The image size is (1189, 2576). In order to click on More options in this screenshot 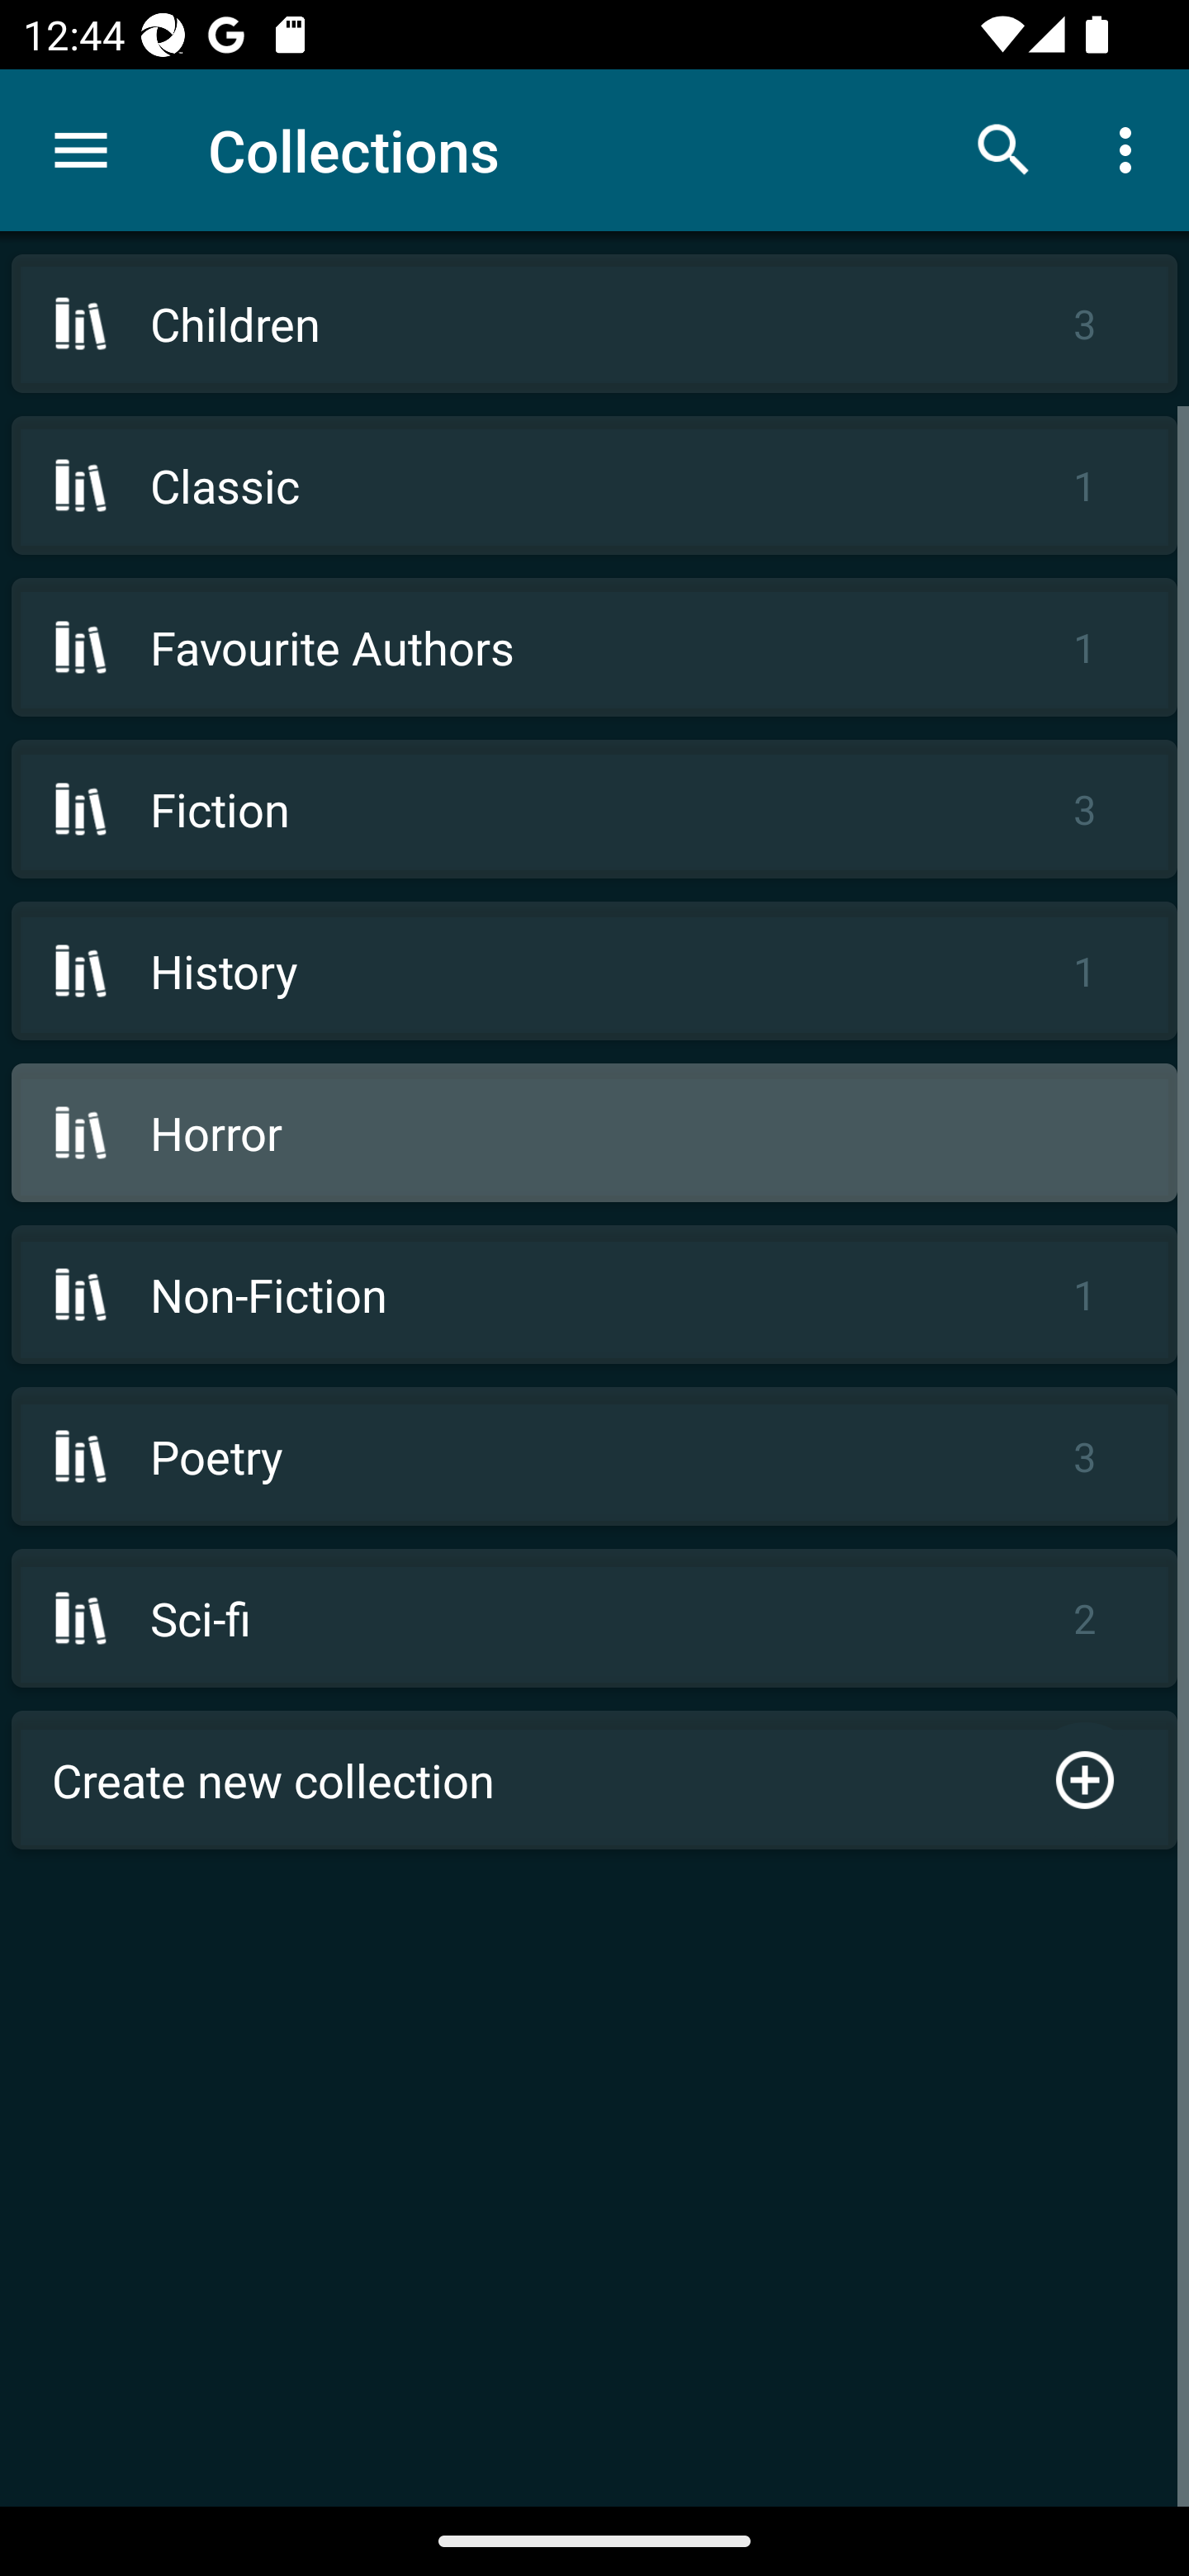, I will do `click(1131, 149)`.